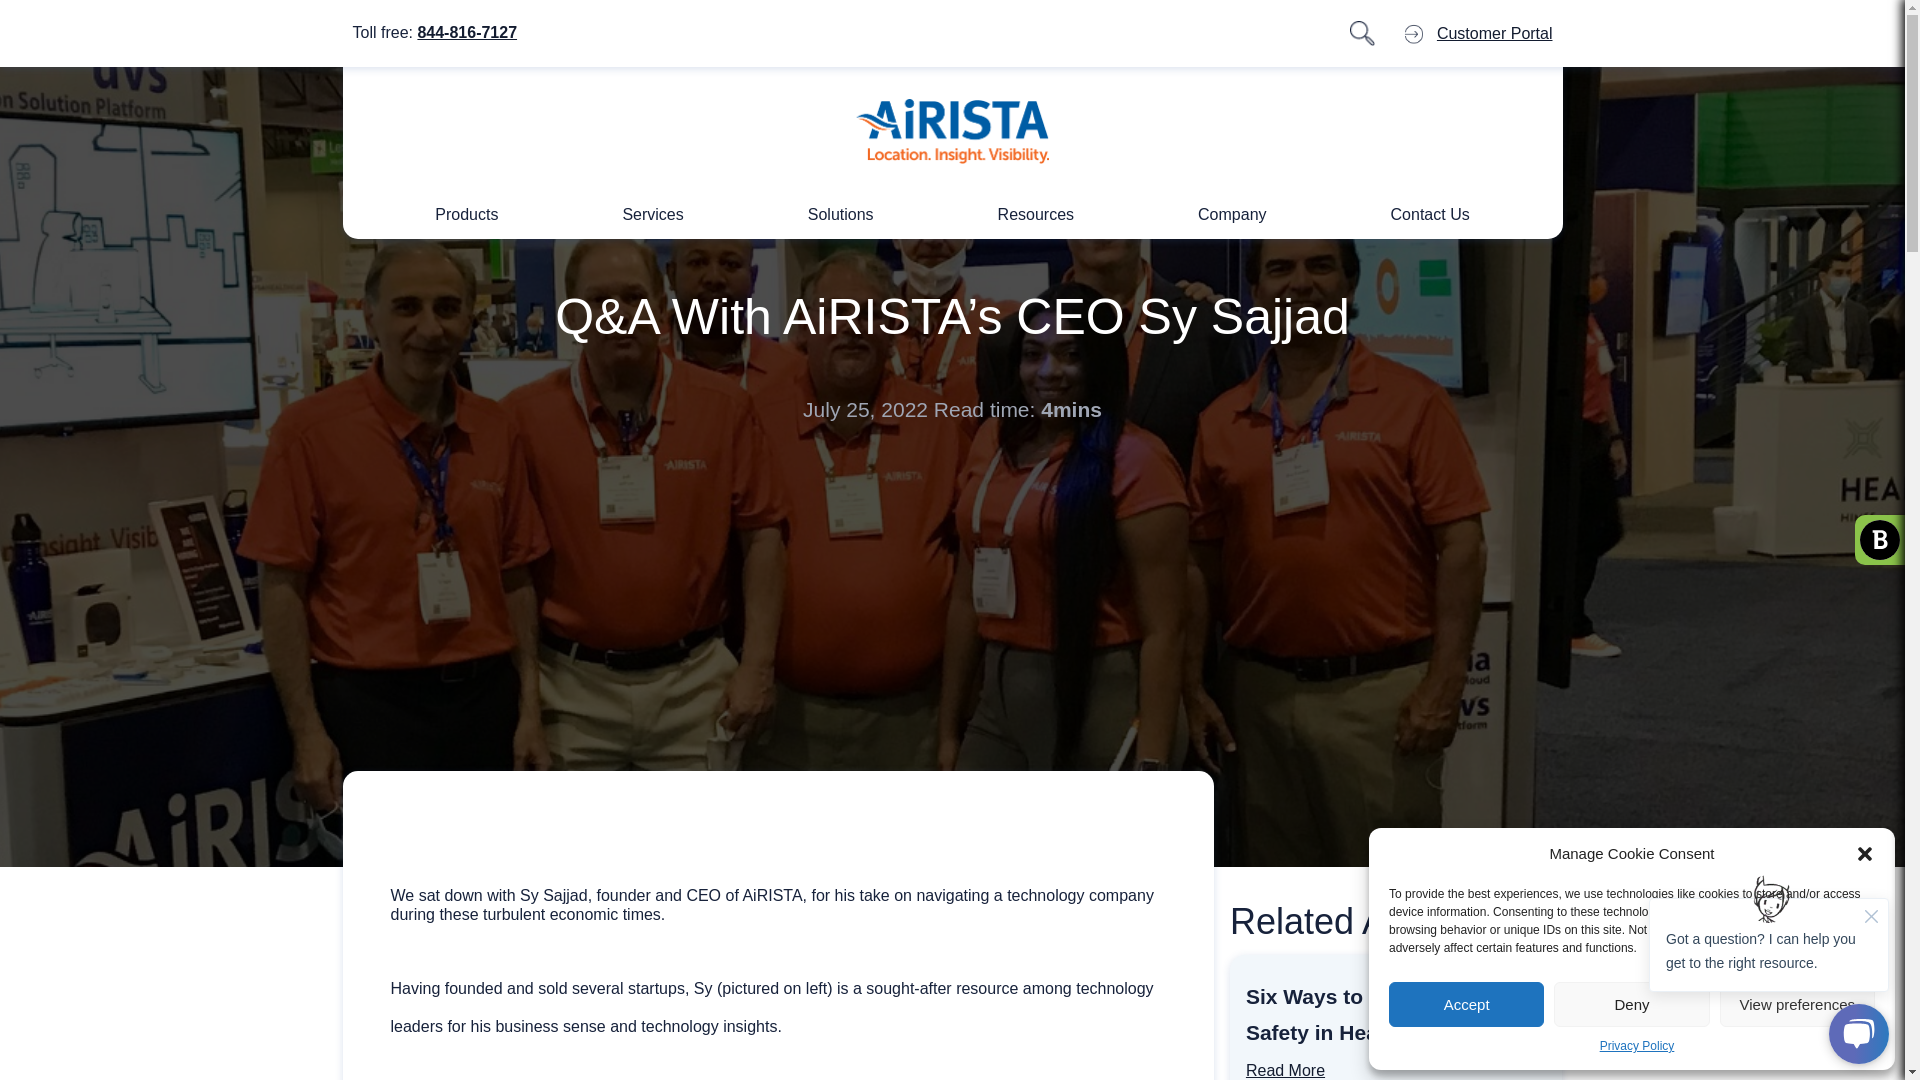 This screenshot has height=1080, width=1920. I want to click on Customer Portal, so click(1494, 33).